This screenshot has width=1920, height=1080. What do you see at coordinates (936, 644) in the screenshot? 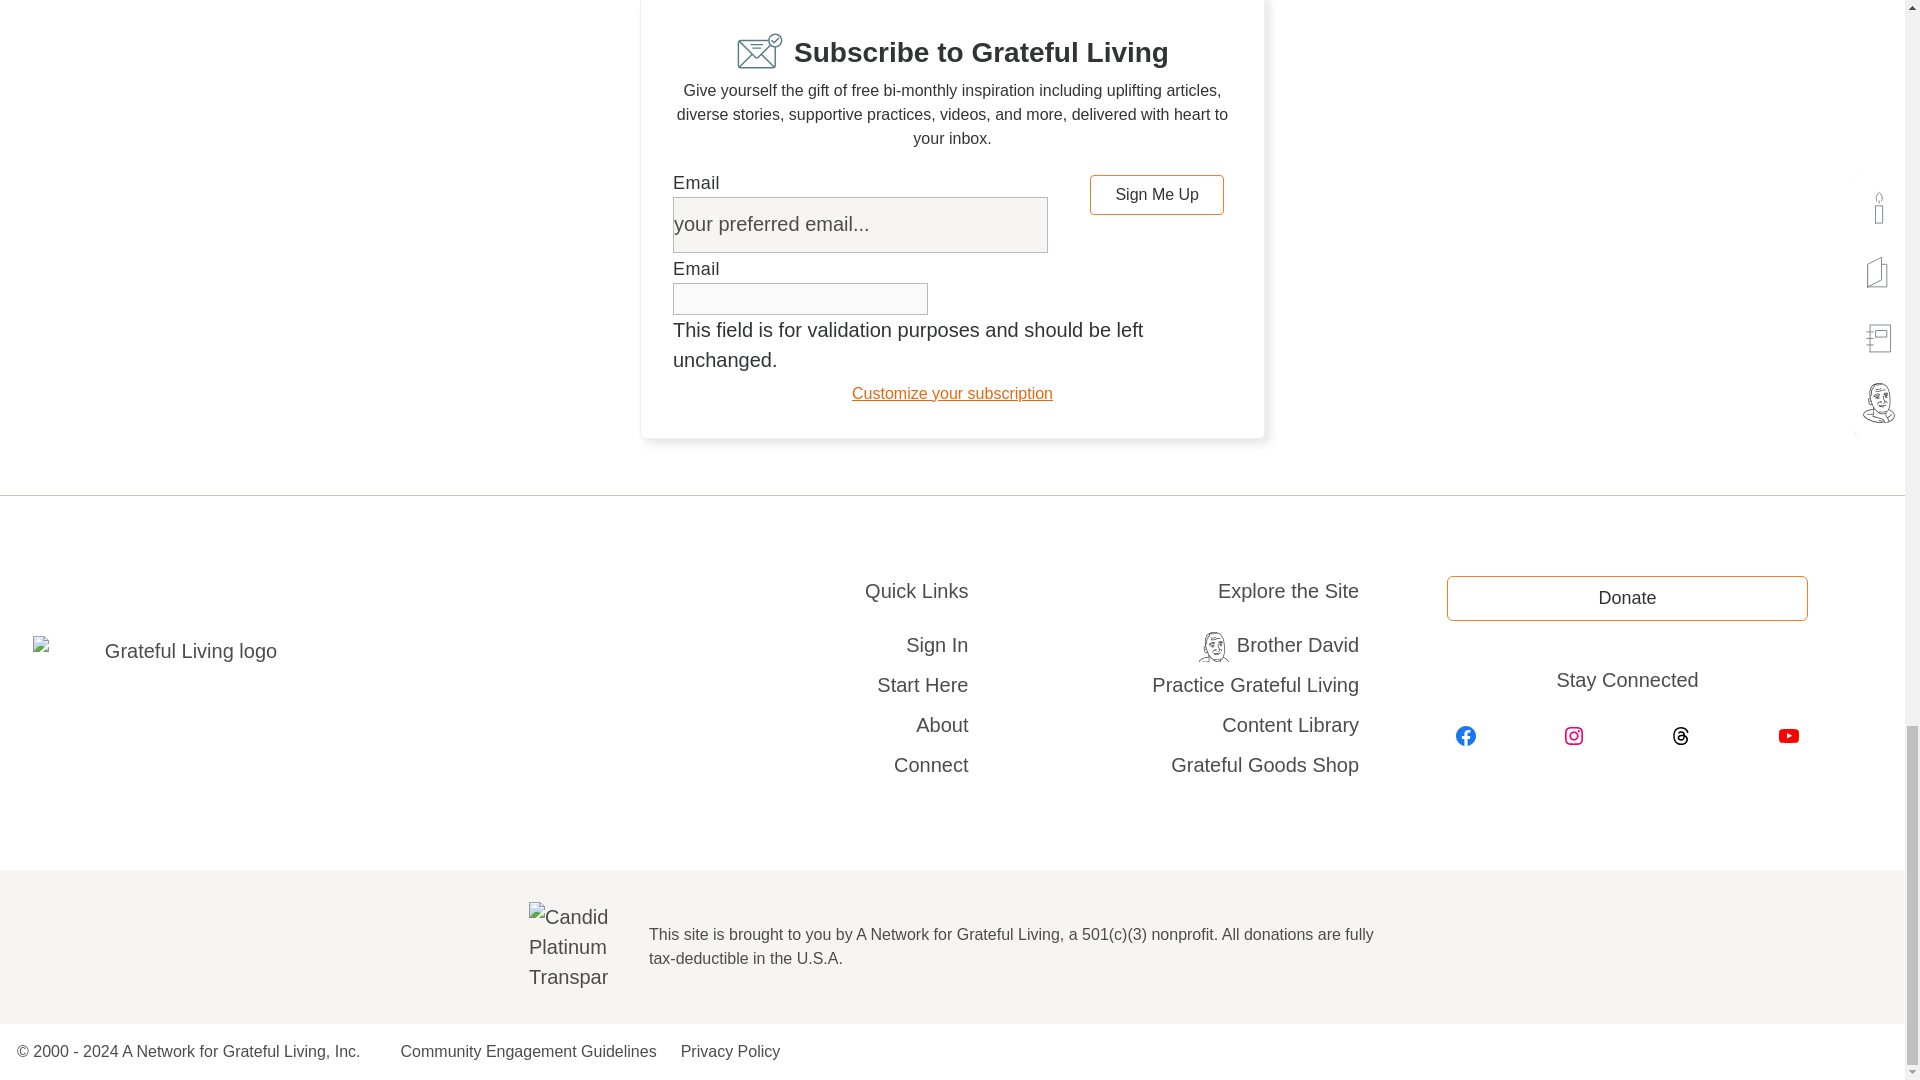
I see `Sign In` at bounding box center [936, 644].